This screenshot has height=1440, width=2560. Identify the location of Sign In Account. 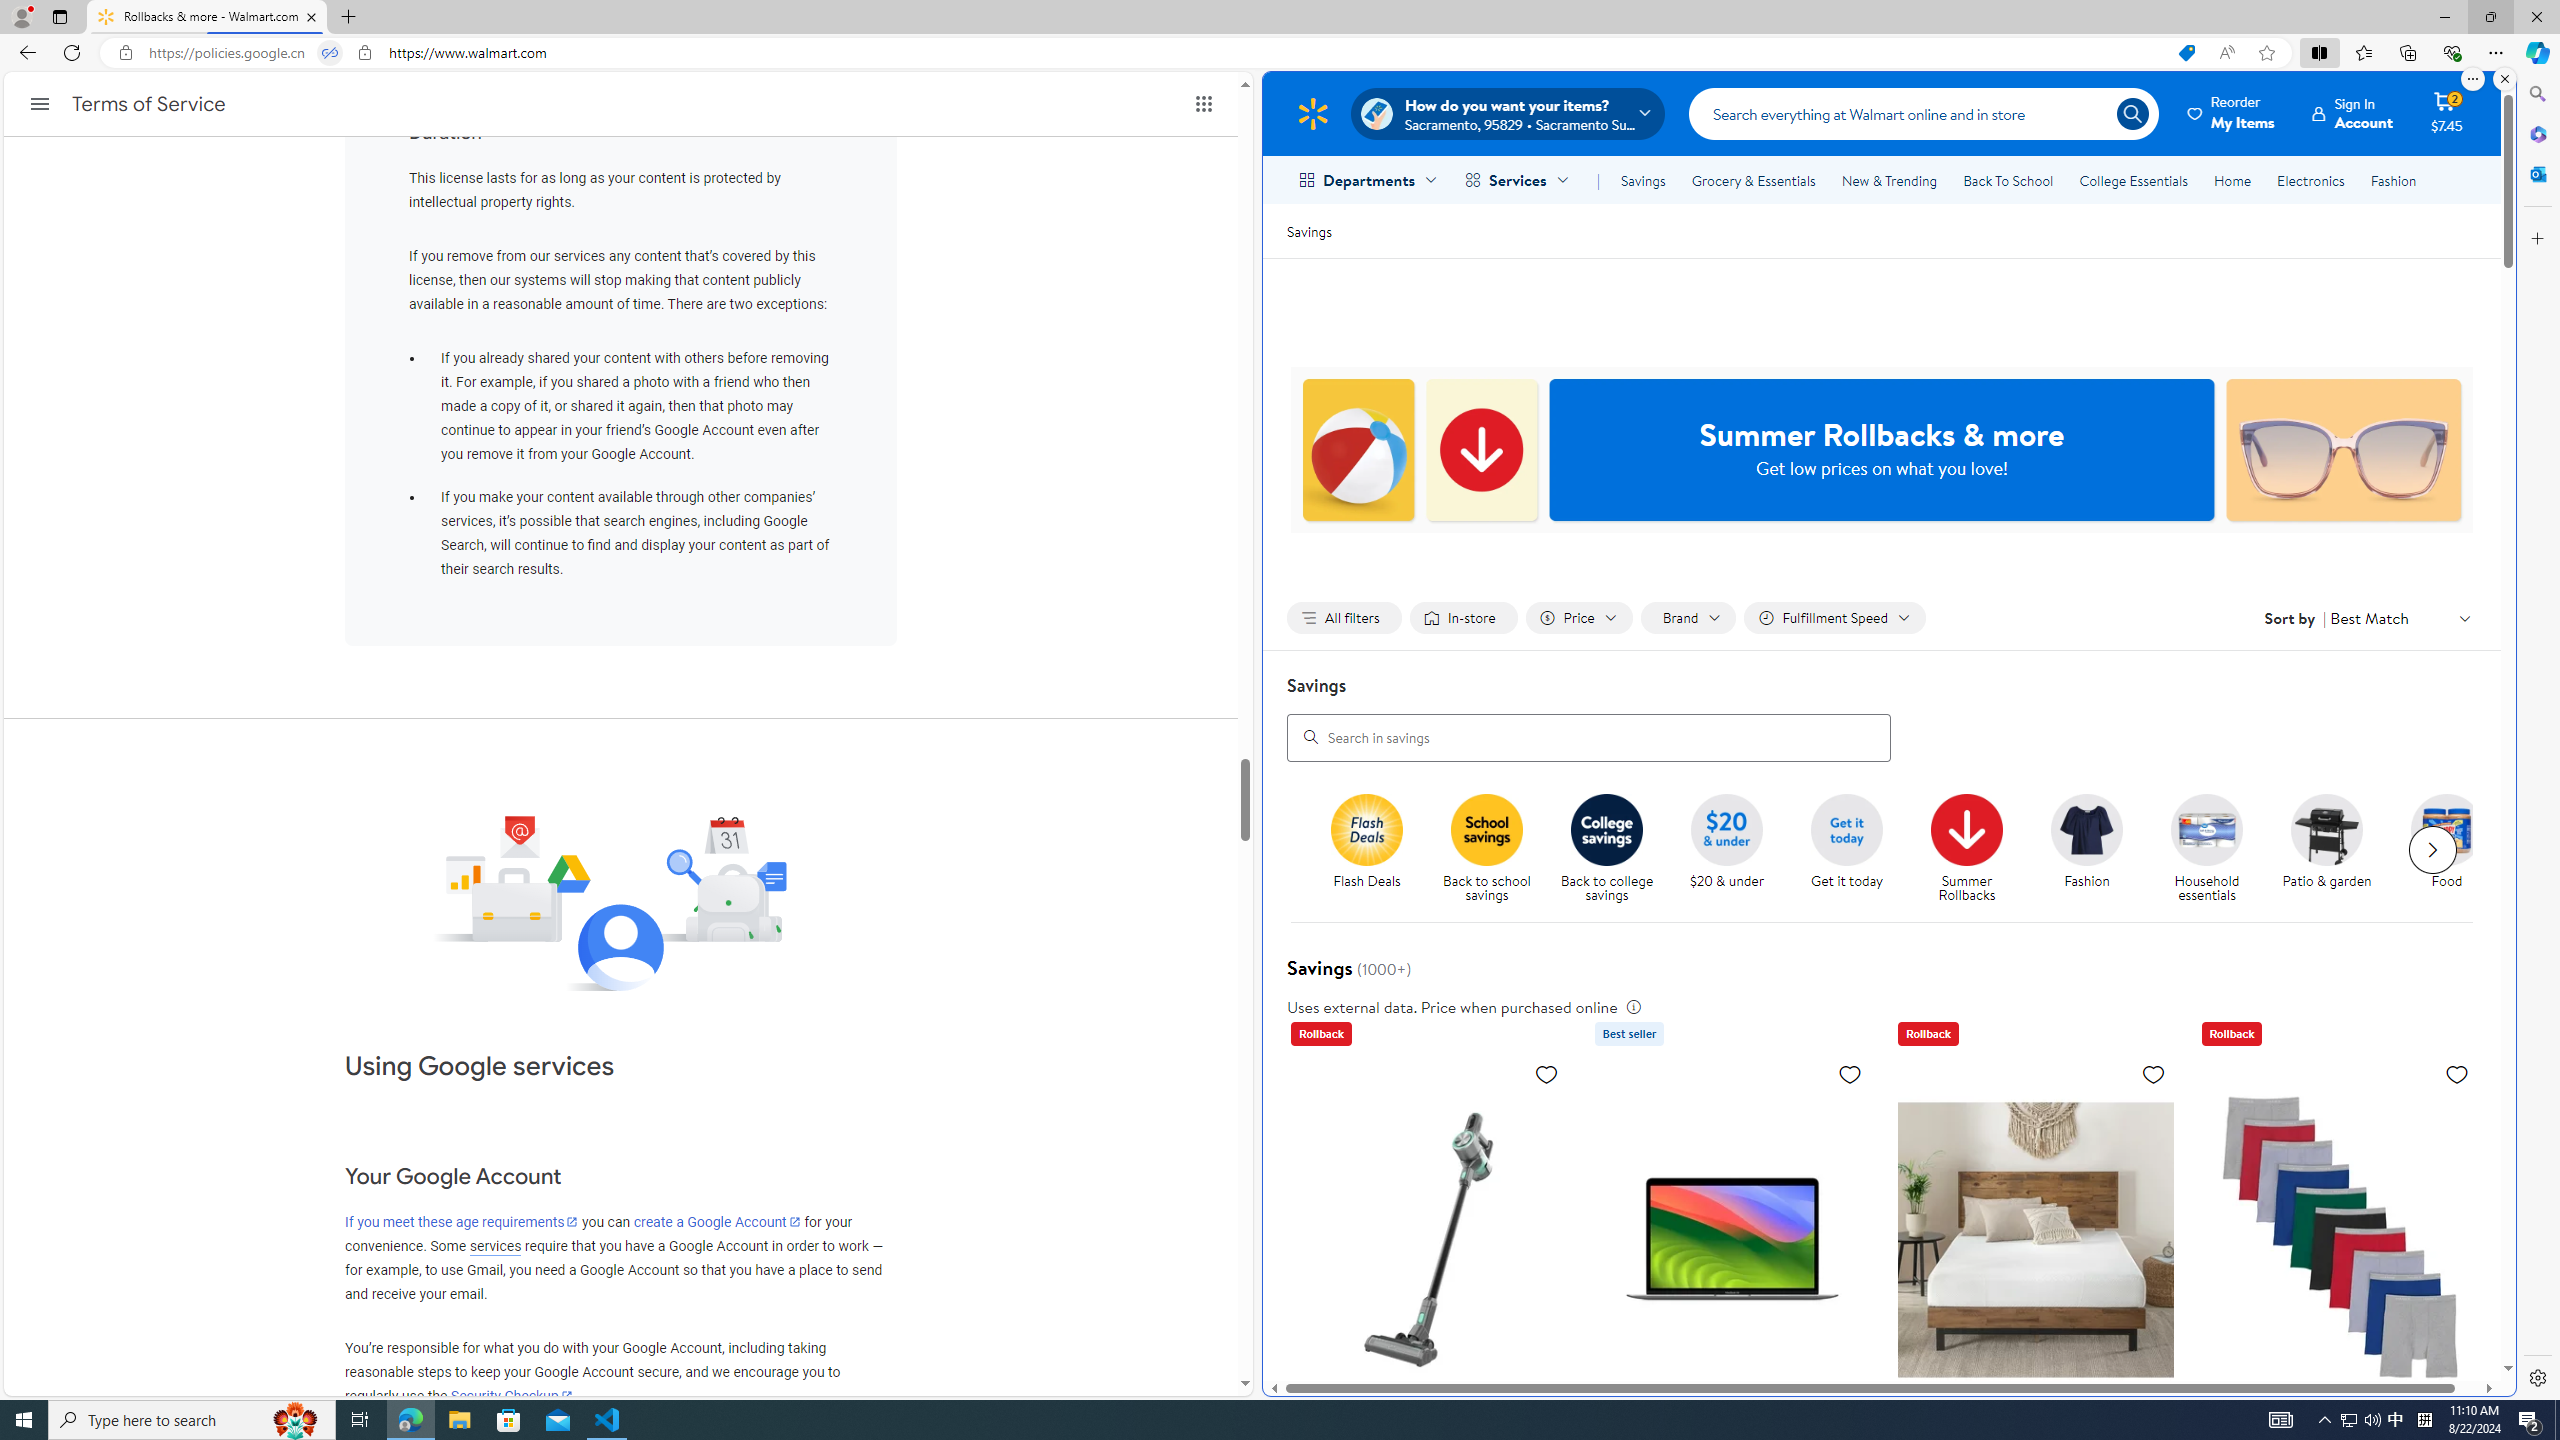
(2353, 113).